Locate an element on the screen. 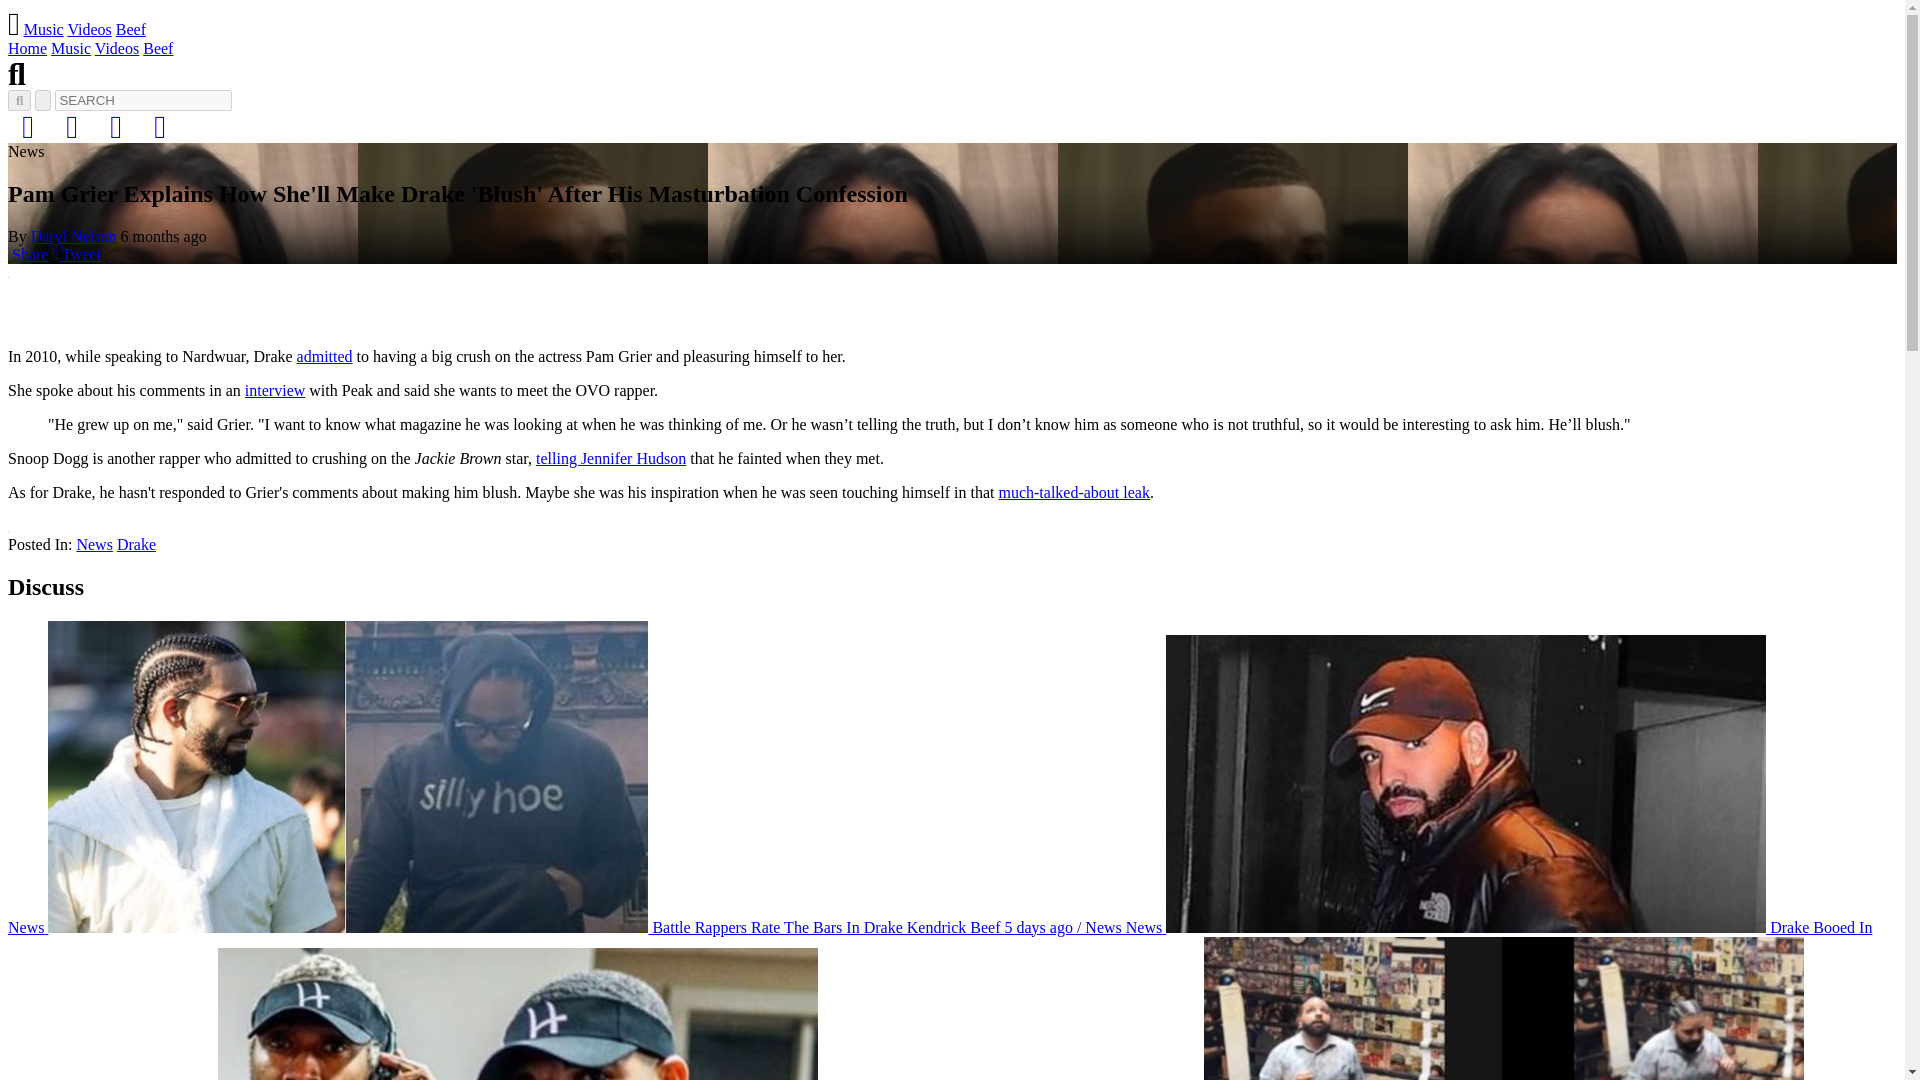 This screenshot has height=1080, width=1920. interview is located at coordinates (275, 390).